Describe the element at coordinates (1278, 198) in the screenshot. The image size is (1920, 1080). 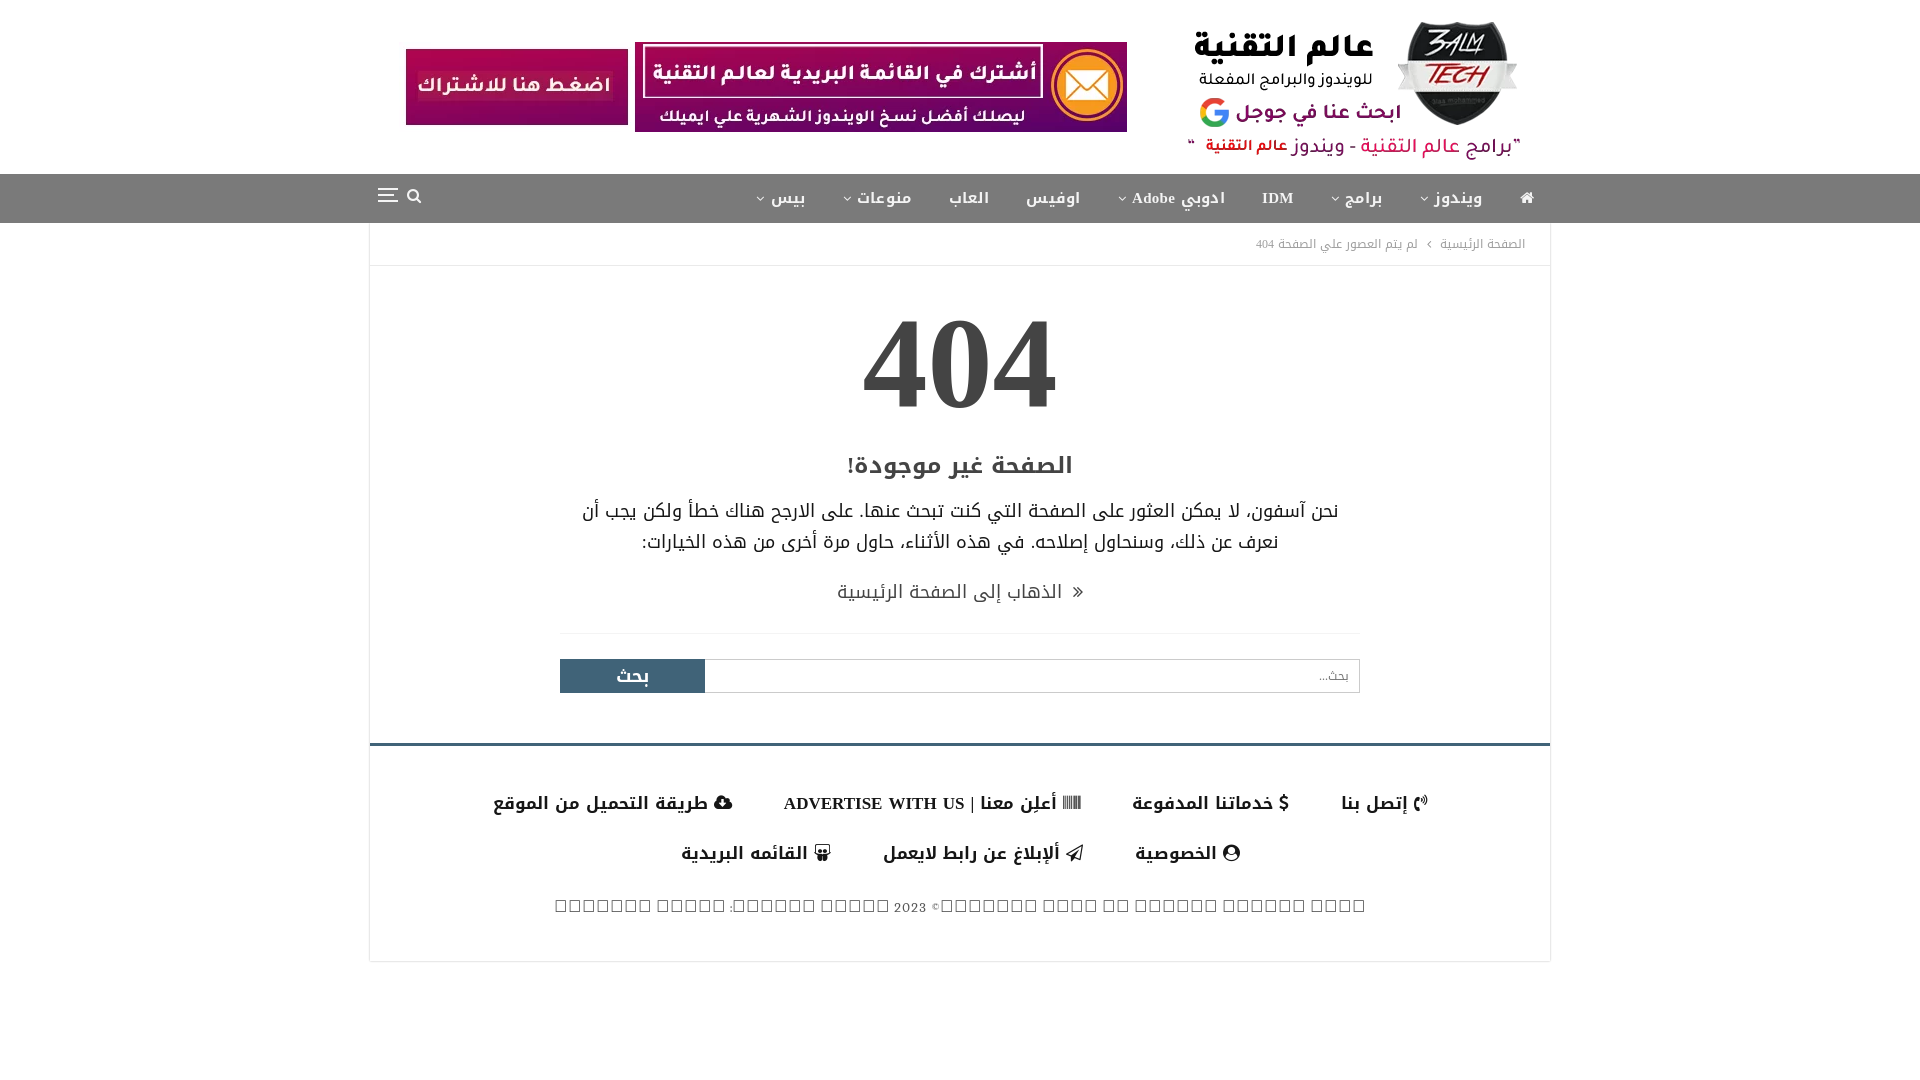
I see `IDM` at that location.